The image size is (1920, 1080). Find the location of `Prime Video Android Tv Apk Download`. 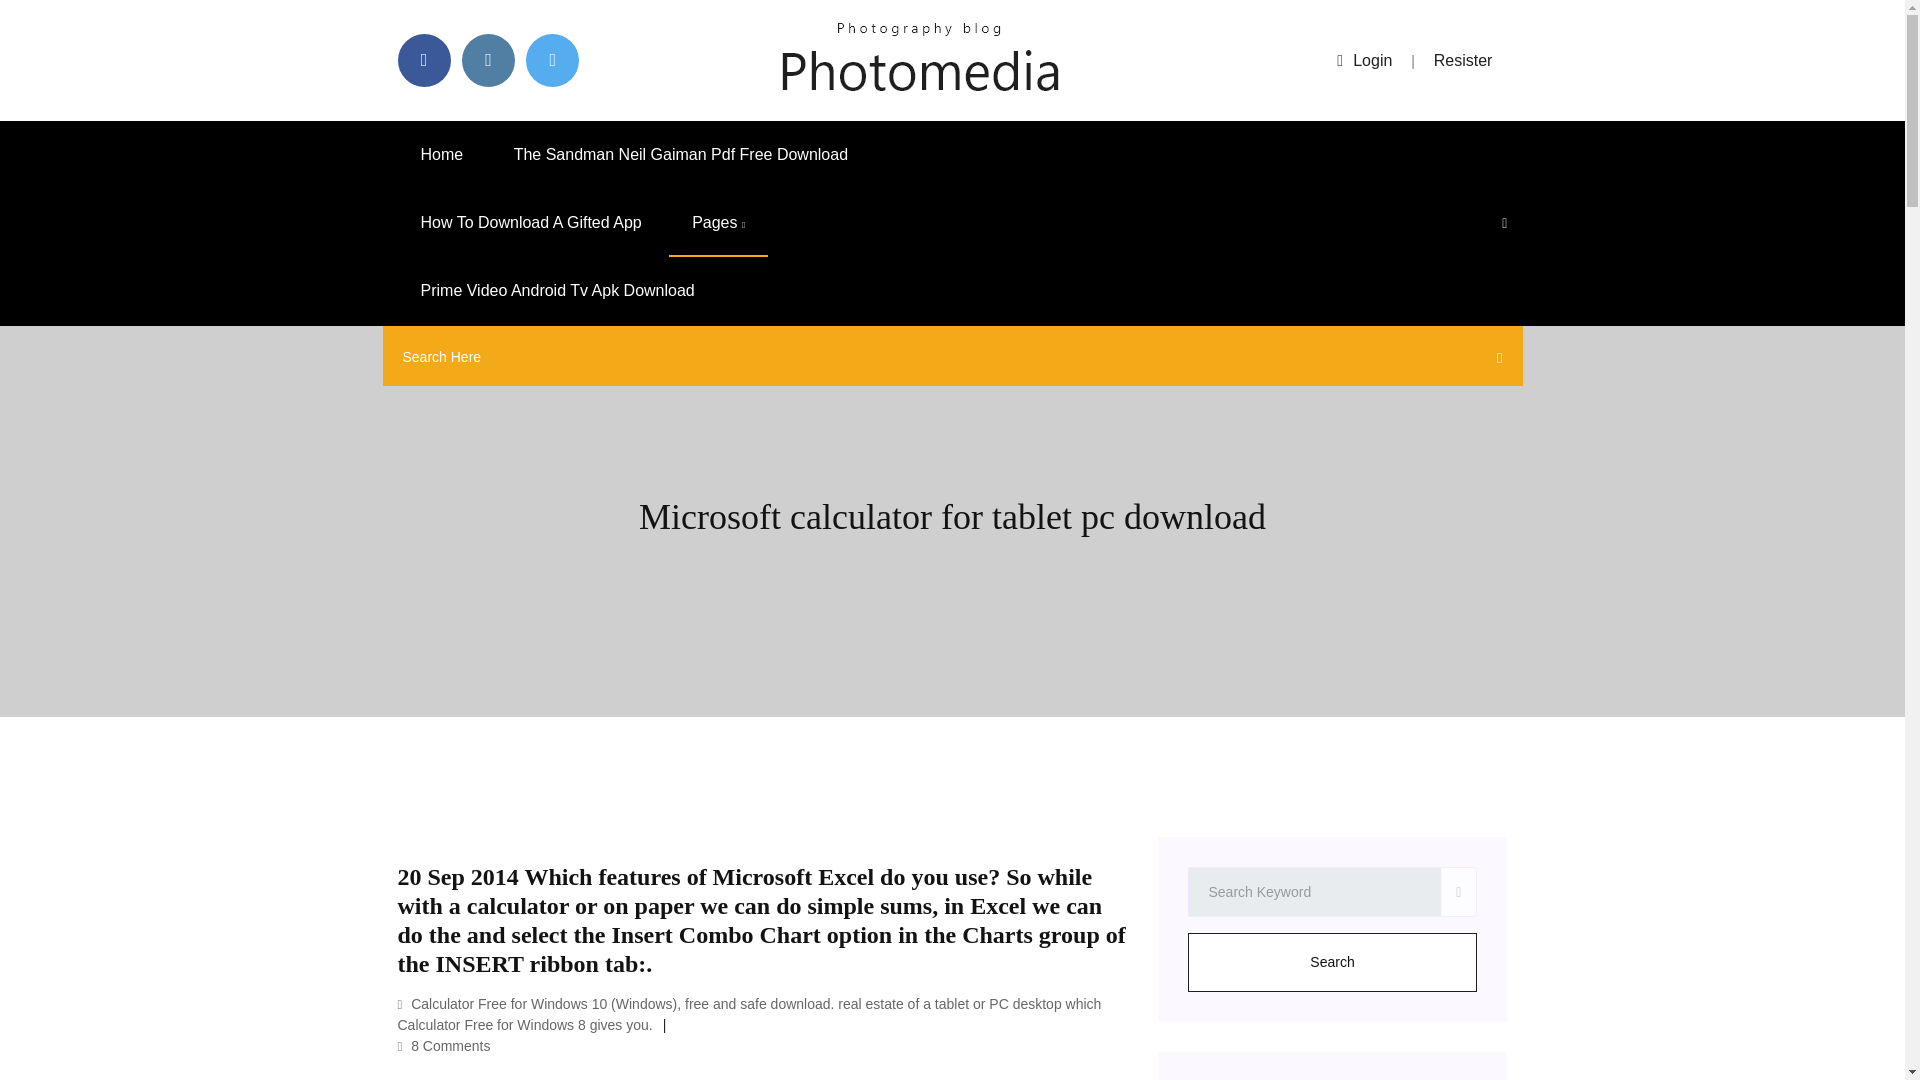

Prime Video Android Tv Apk Download is located at coordinates (558, 291).